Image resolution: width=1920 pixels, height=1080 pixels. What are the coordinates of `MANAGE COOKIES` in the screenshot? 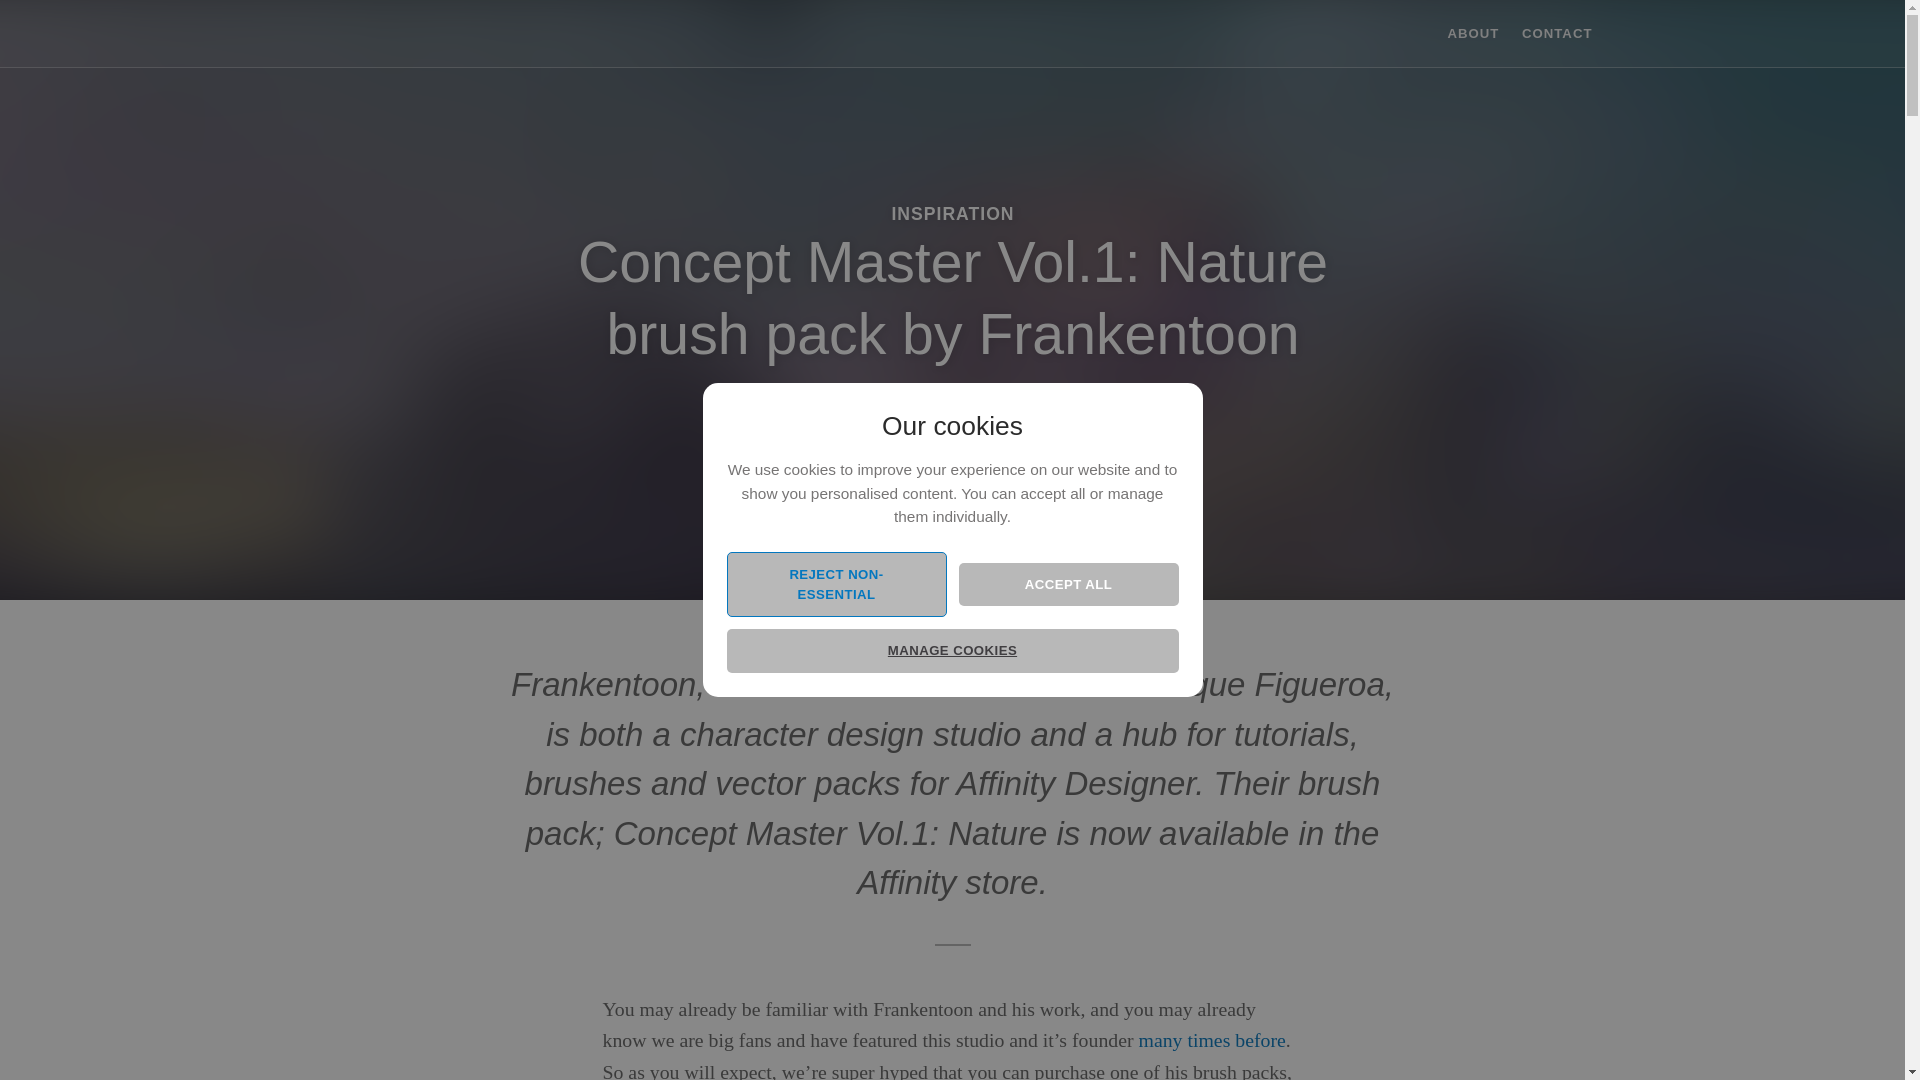 It's located at (952, 650).